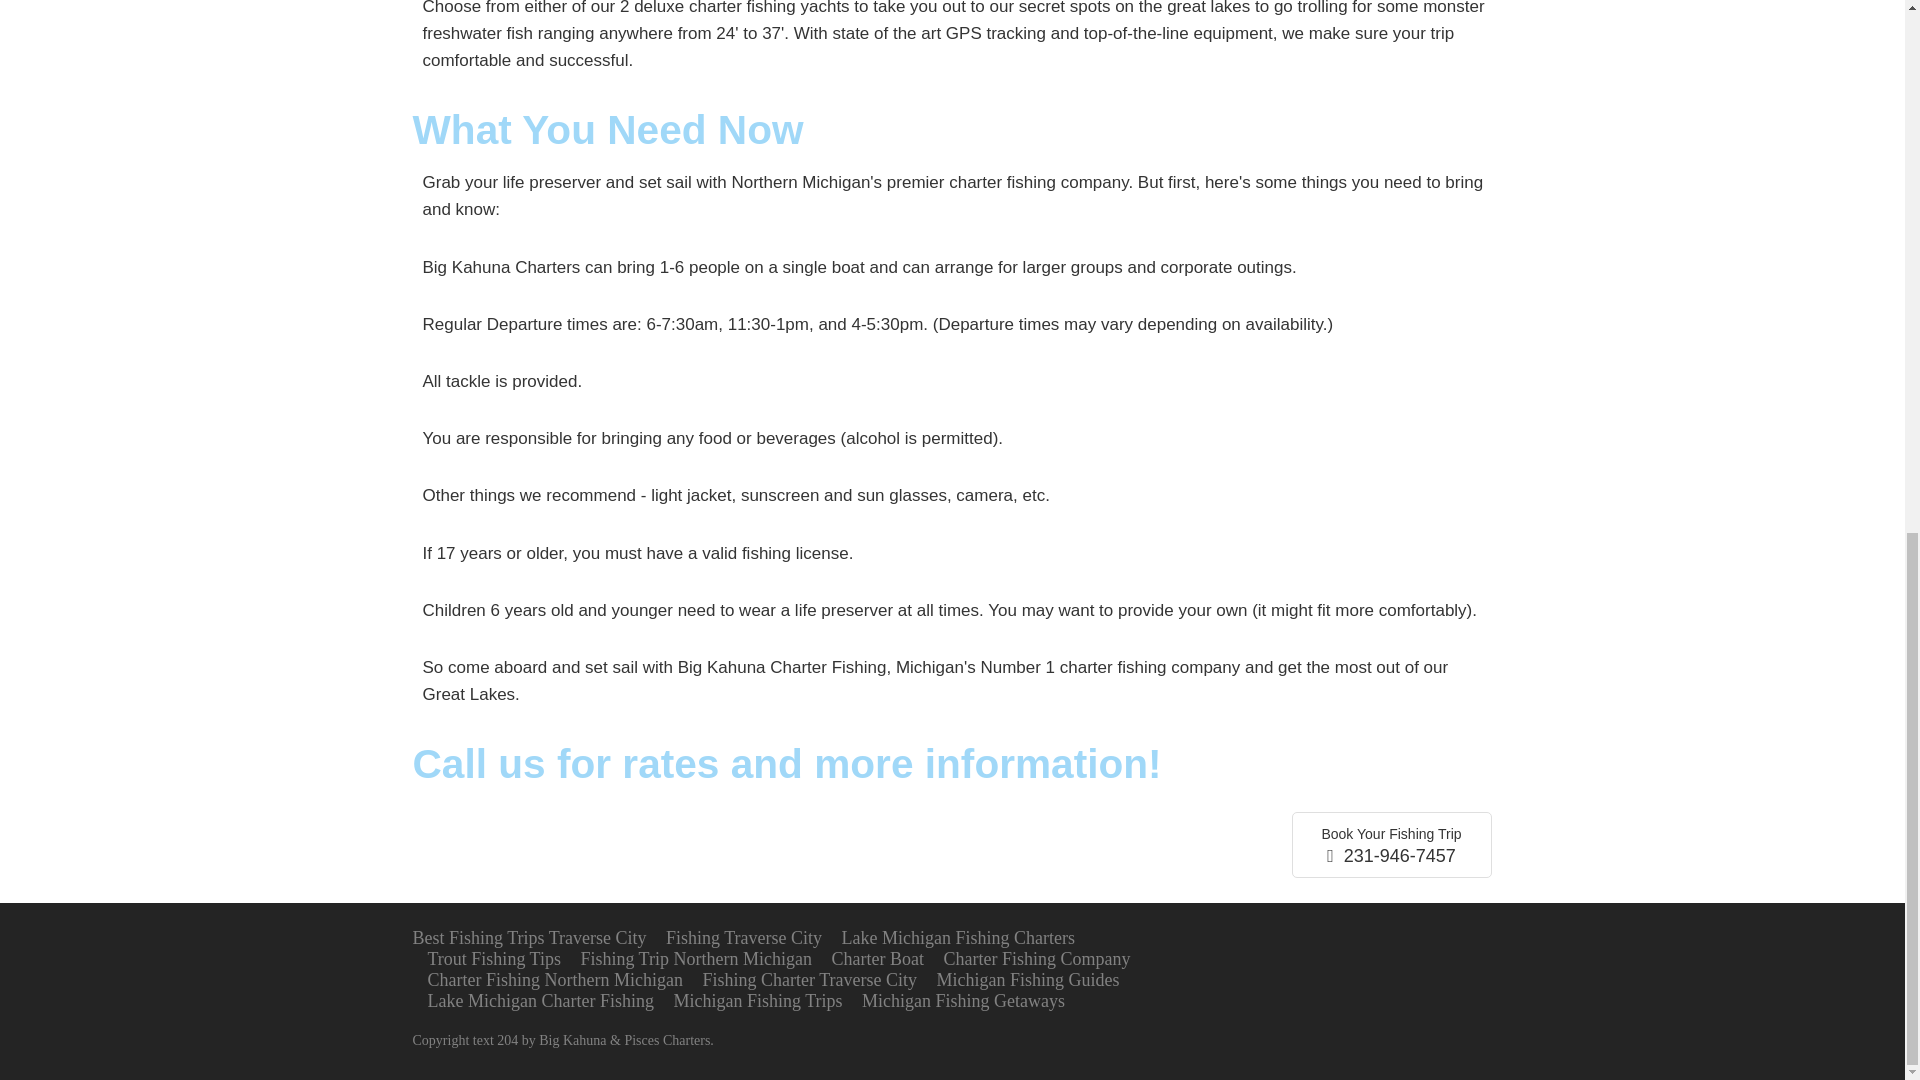 Image resolution: width=1920 pixels, height=1080 pixels. Describe the element at coordinates (541, 1000) in the screenshot. I see `Lake Michigan Charter Fishing` at that location.